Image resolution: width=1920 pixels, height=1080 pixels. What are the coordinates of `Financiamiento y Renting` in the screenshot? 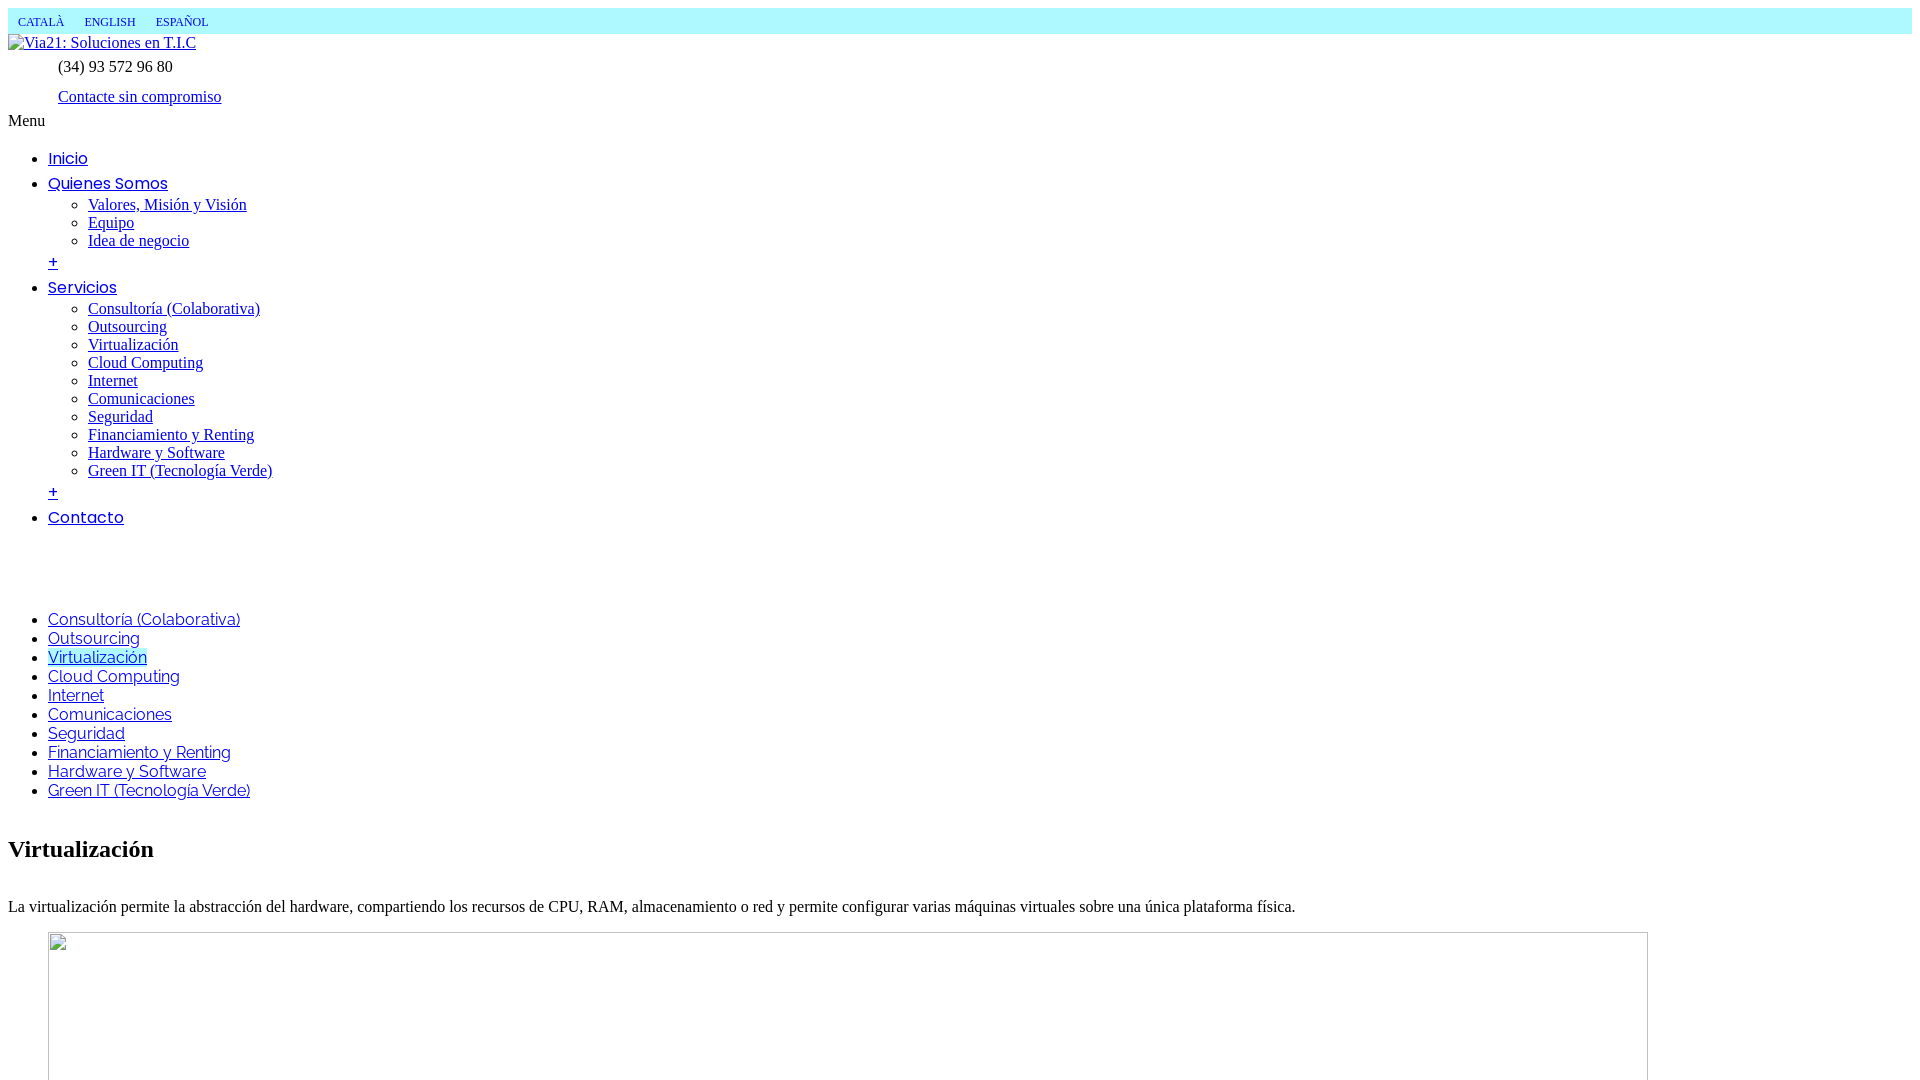 It's located at (171, 434).